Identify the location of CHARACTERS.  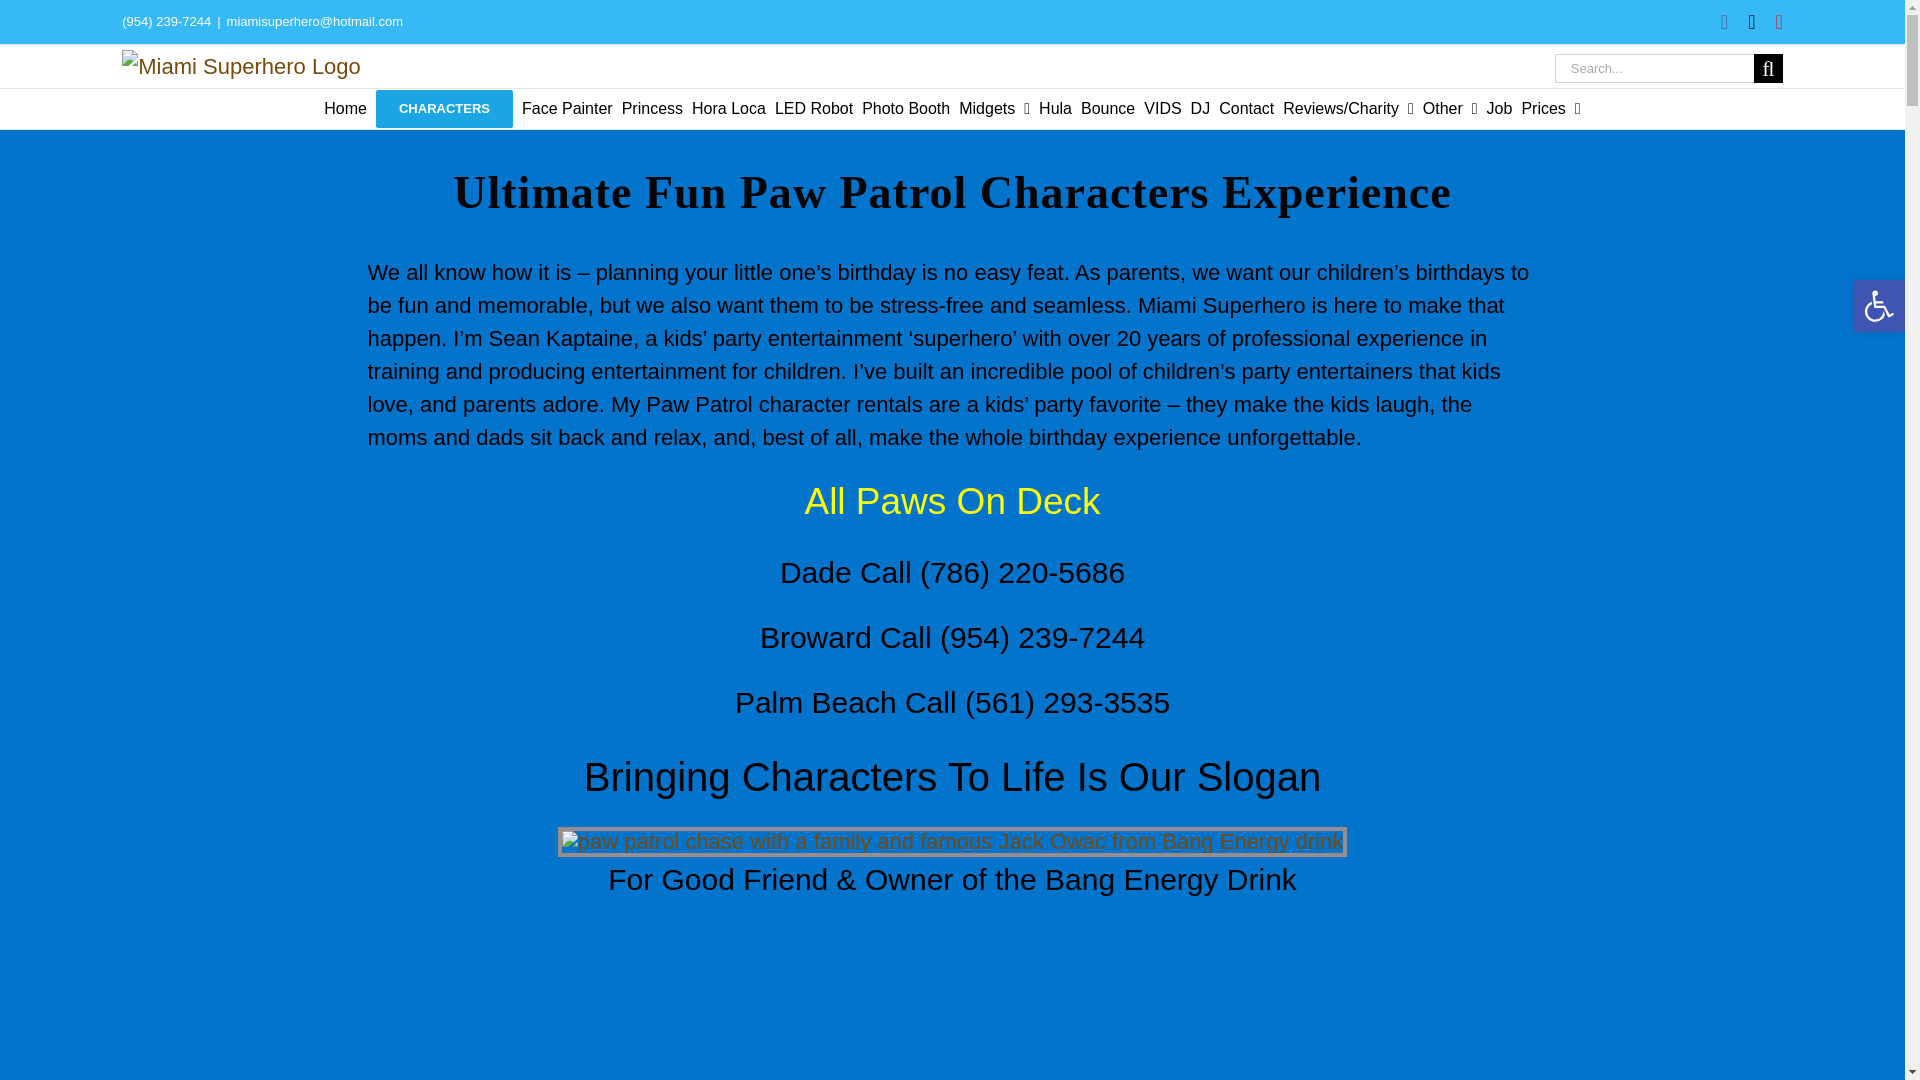
(444, 108).